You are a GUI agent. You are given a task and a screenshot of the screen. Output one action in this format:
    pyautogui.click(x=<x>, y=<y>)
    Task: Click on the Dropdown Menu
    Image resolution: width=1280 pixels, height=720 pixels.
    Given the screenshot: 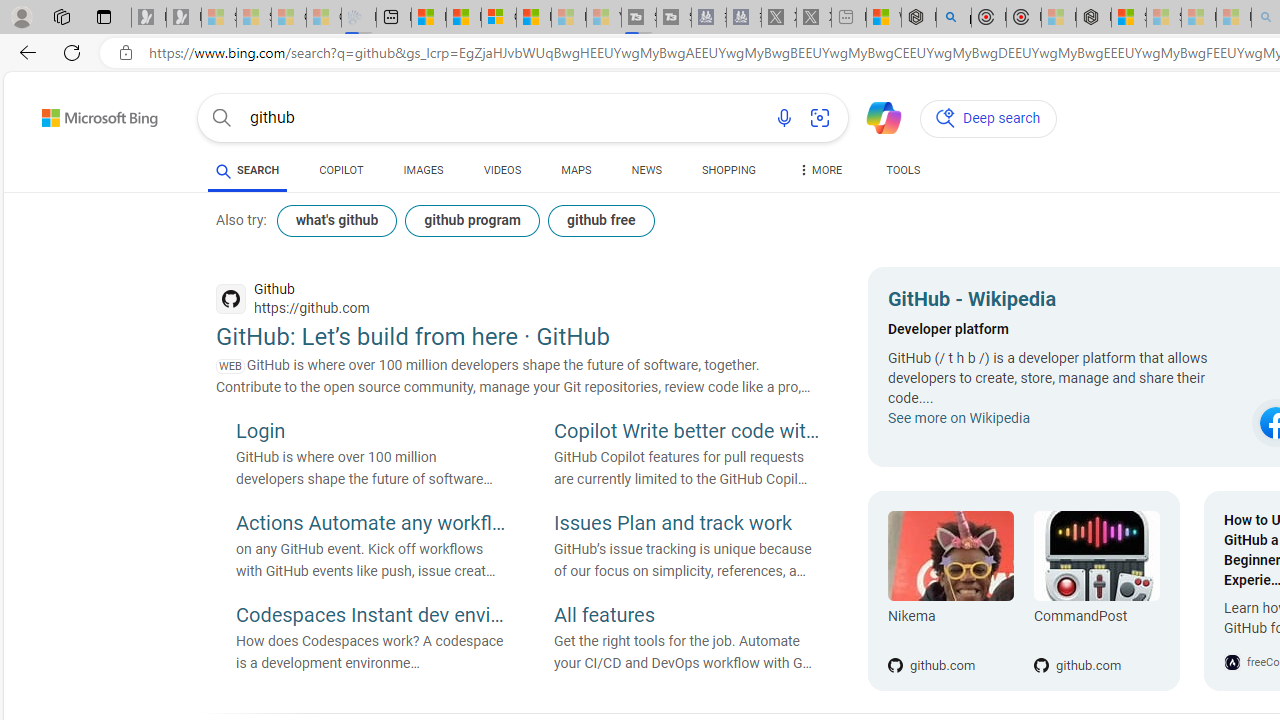 What is the action you would take?
    pyautogui.click(x=820, y=170)
    